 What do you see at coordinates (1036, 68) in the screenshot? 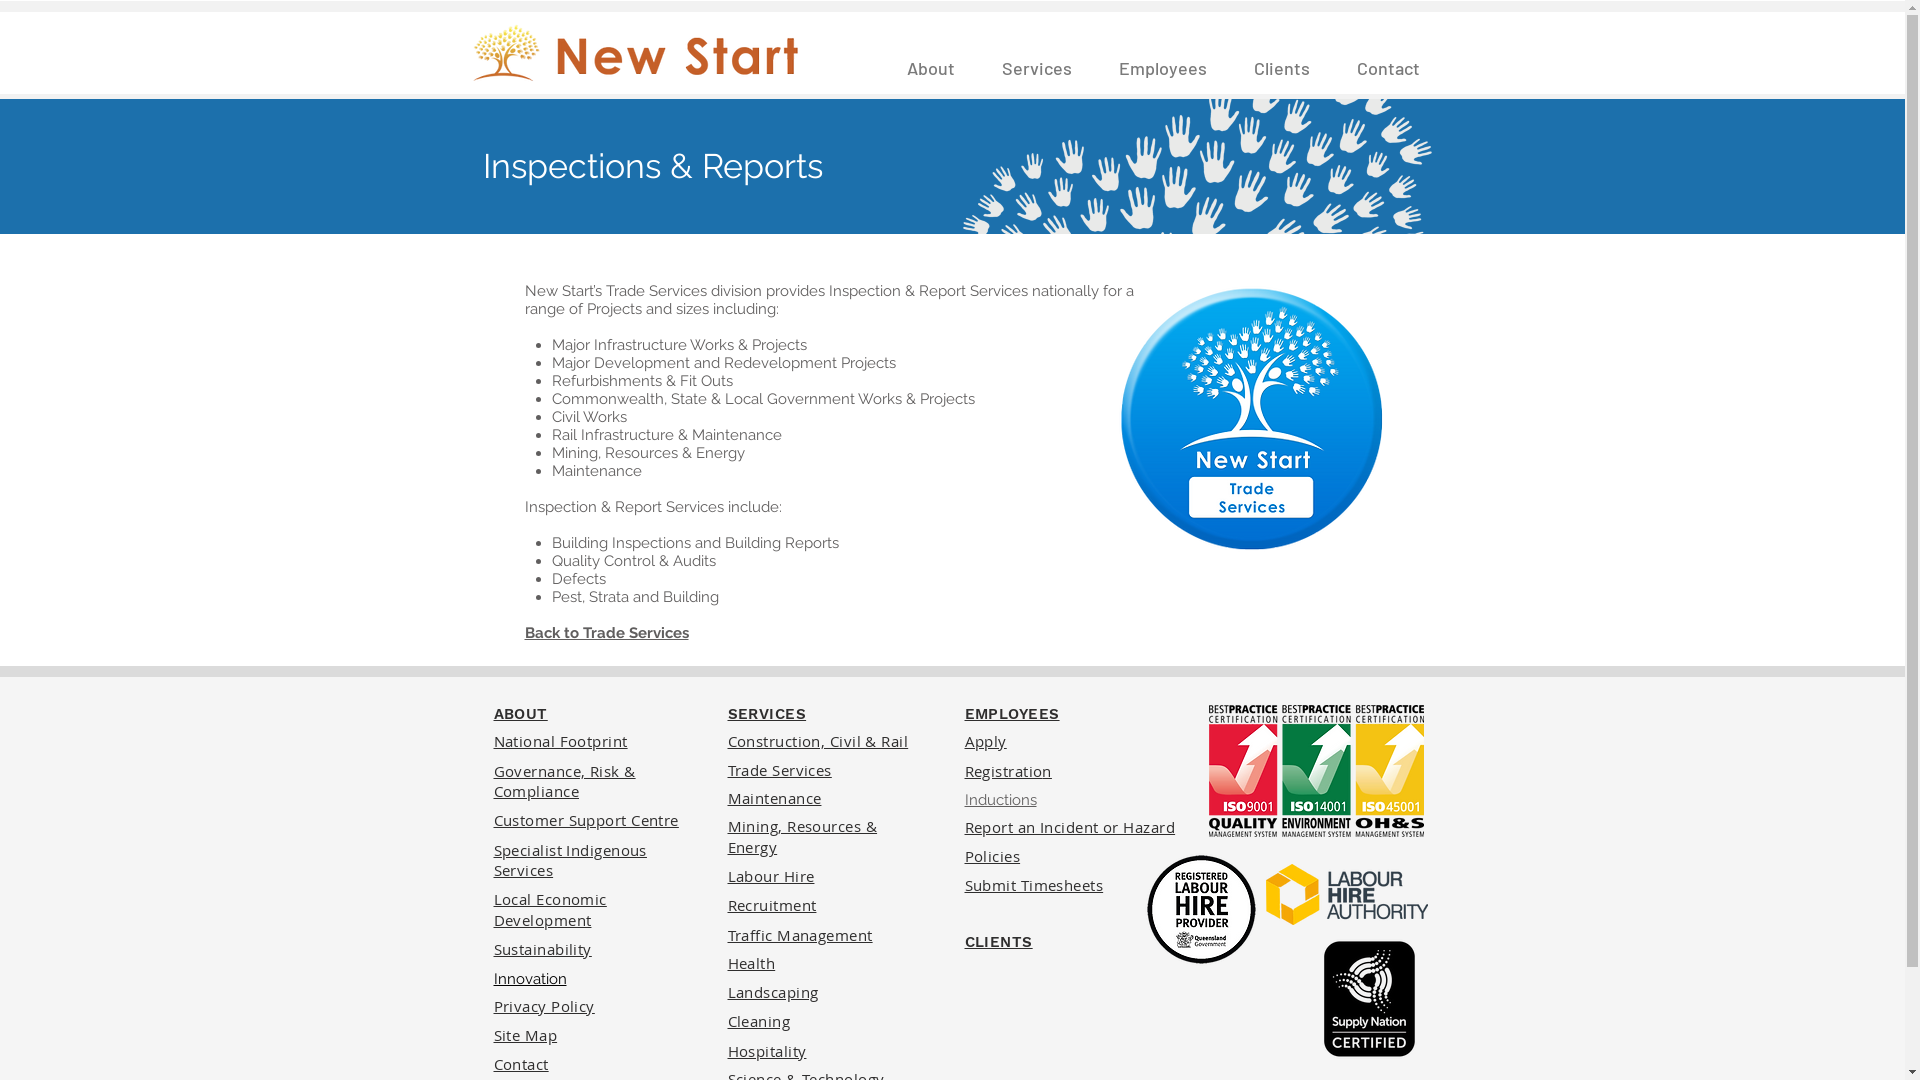
I see `Services` at bounding box center [1036, 68].